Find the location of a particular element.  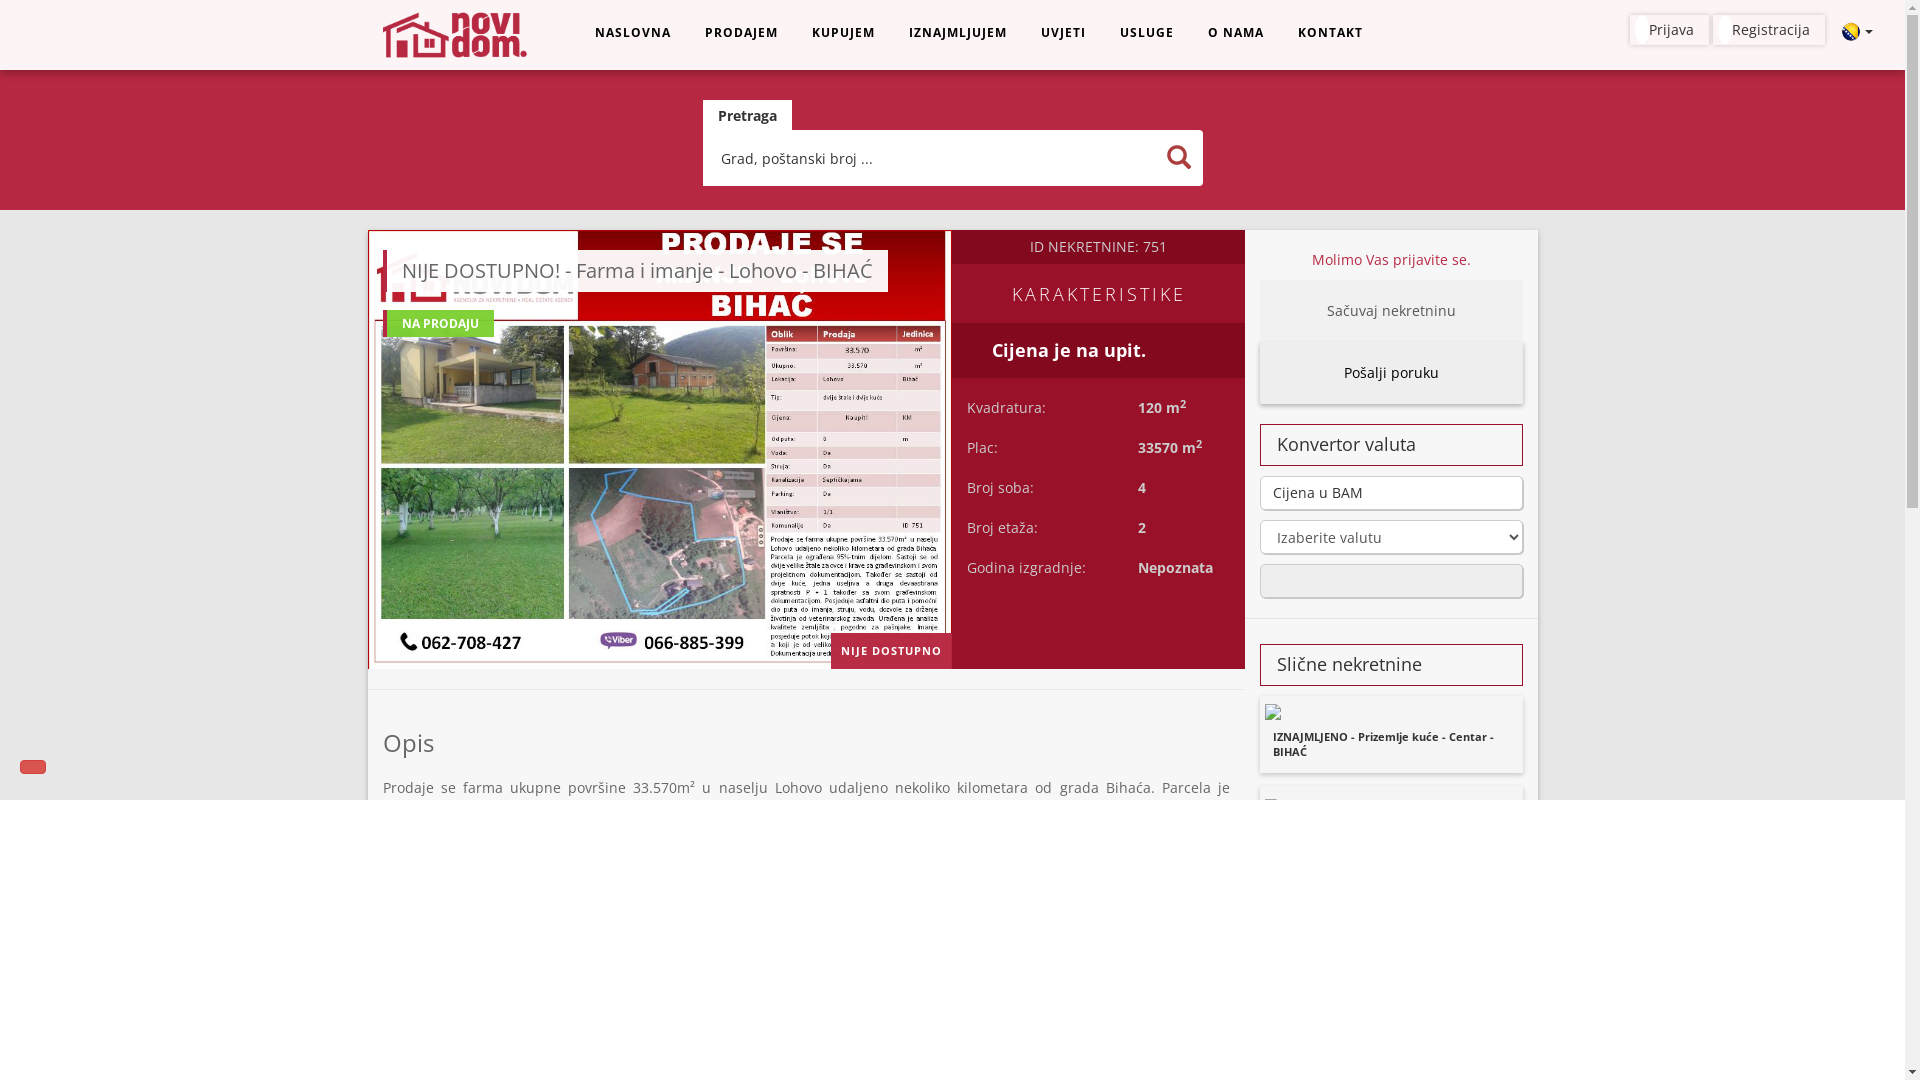

IZNAJMLJUJEM is located at coordinates (958, 33).